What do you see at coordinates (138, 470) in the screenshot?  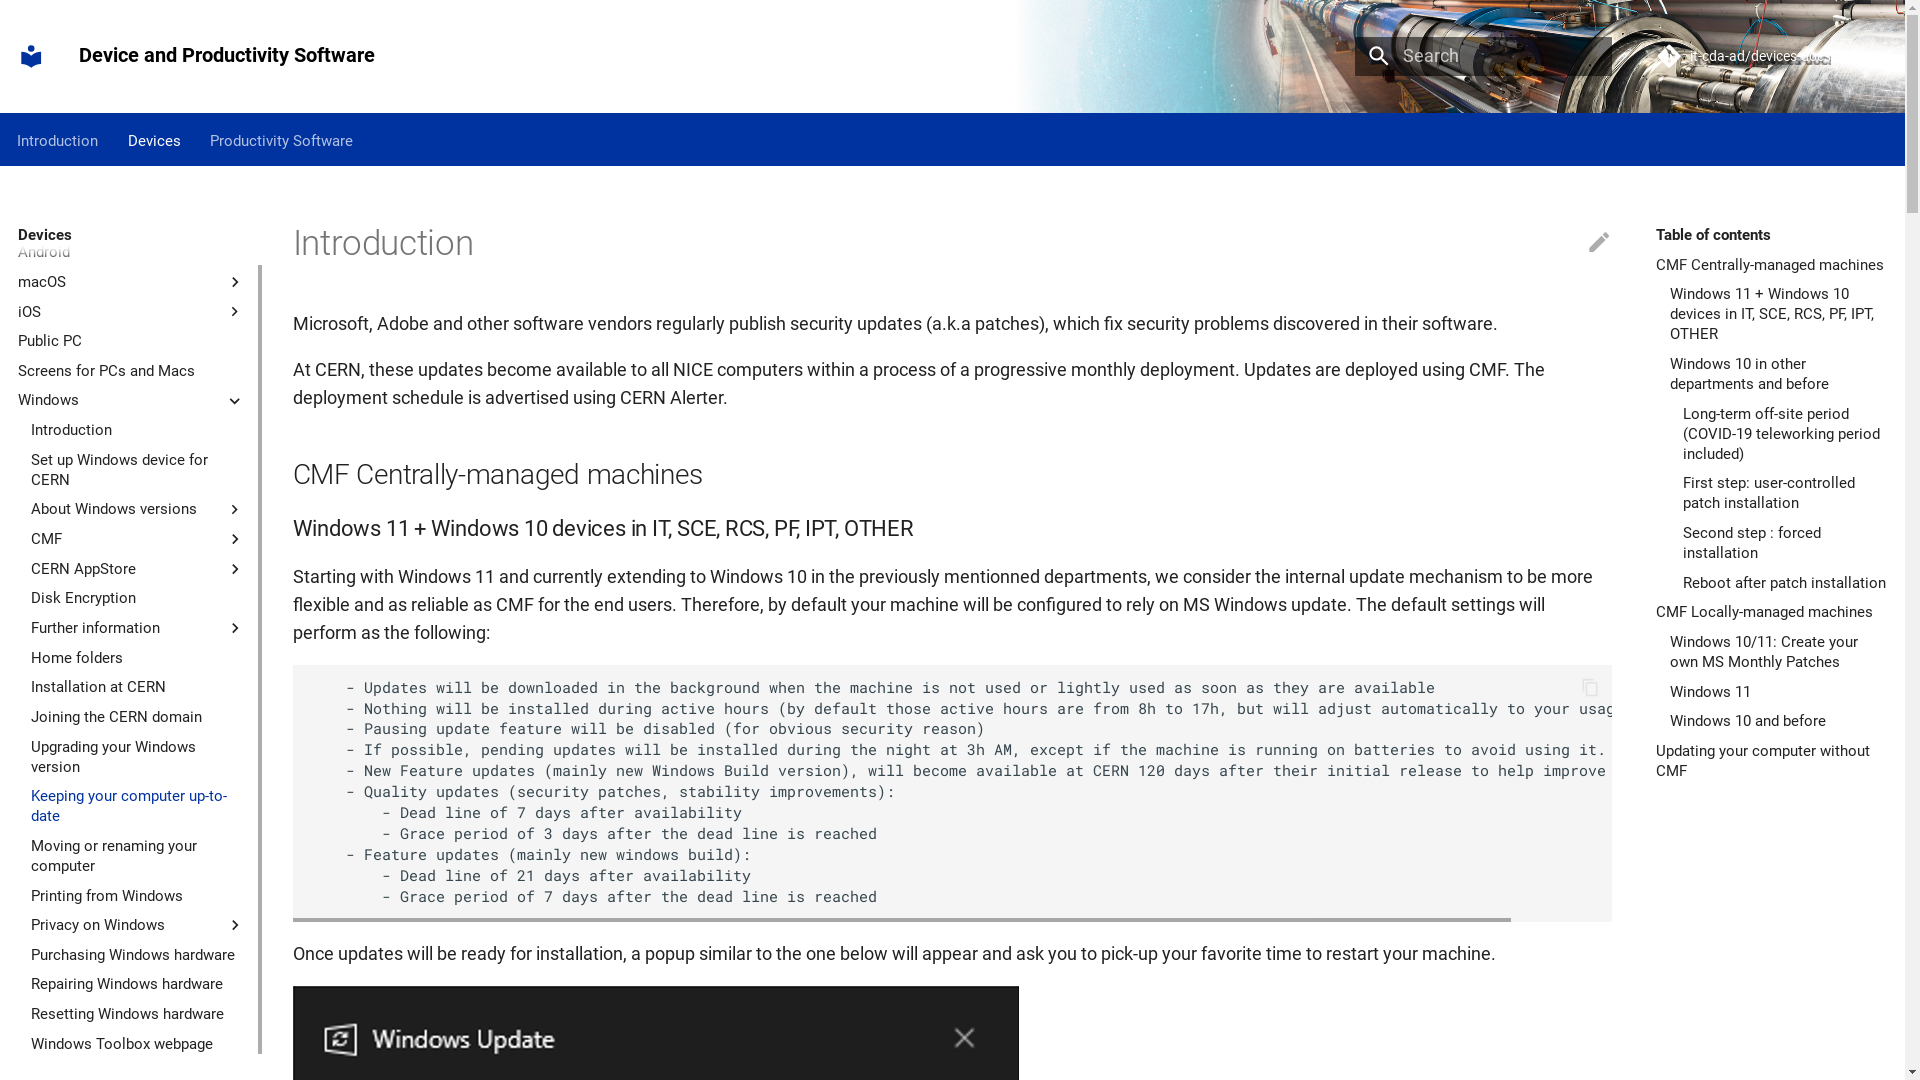 I see `Set up Windows device for CERN` at bounding box center [138, 470].